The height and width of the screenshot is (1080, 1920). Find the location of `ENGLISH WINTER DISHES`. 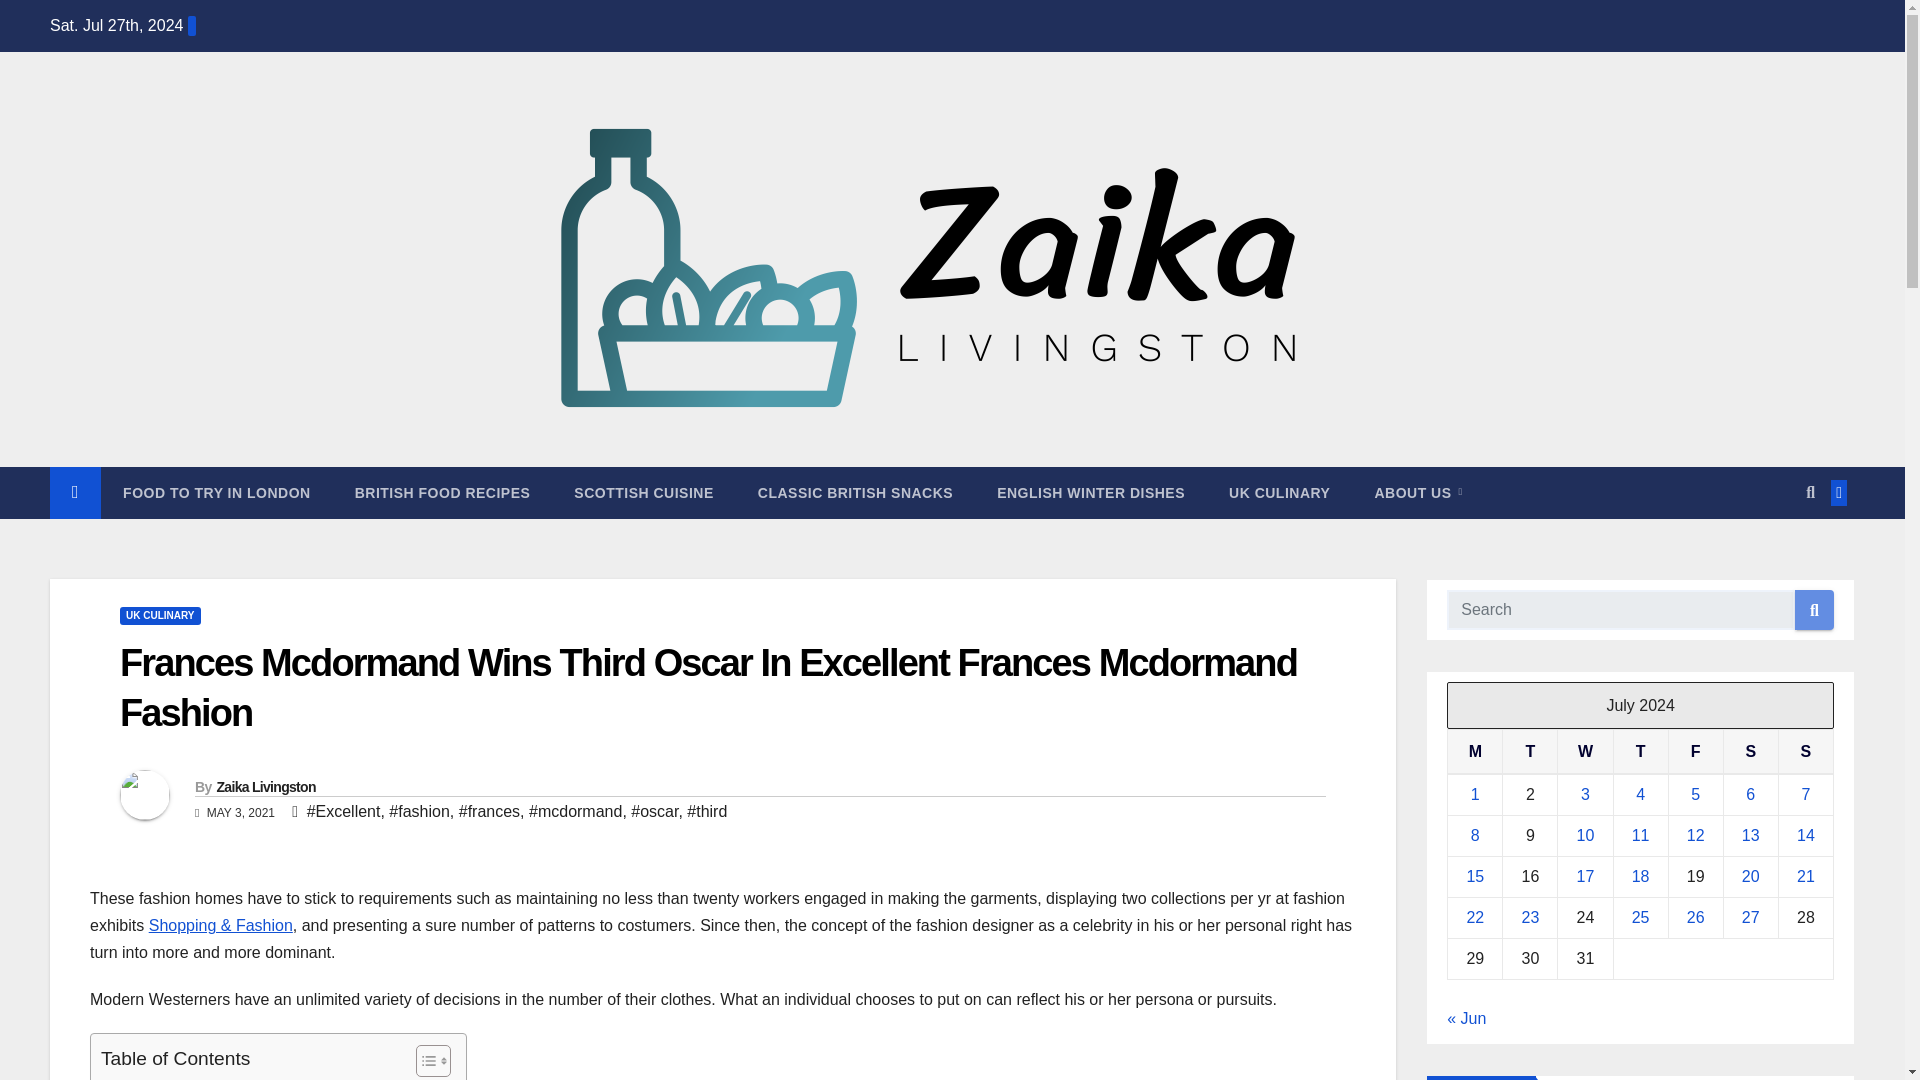

ENGLISH WINTER DISHES is located at coordinates (1091, 492).